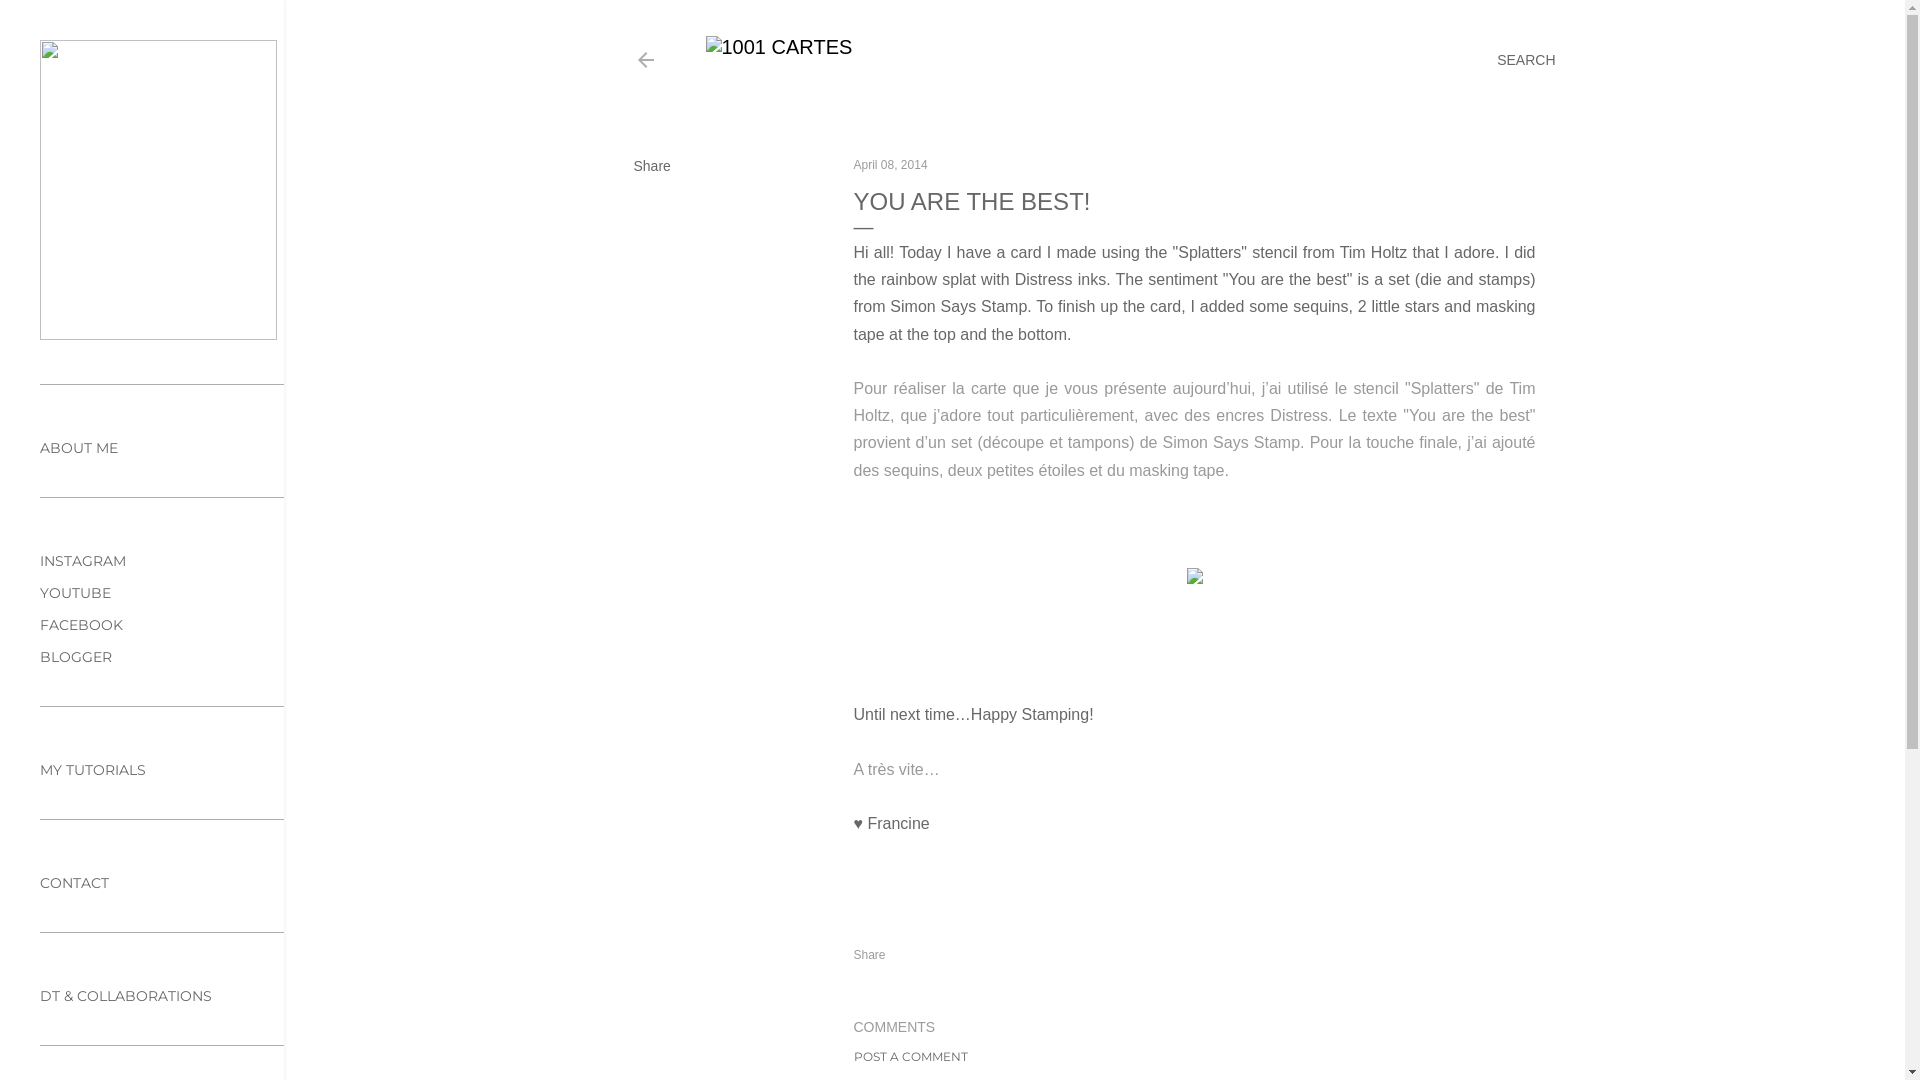  I want to click on BLOGGER, so click(76, 657).